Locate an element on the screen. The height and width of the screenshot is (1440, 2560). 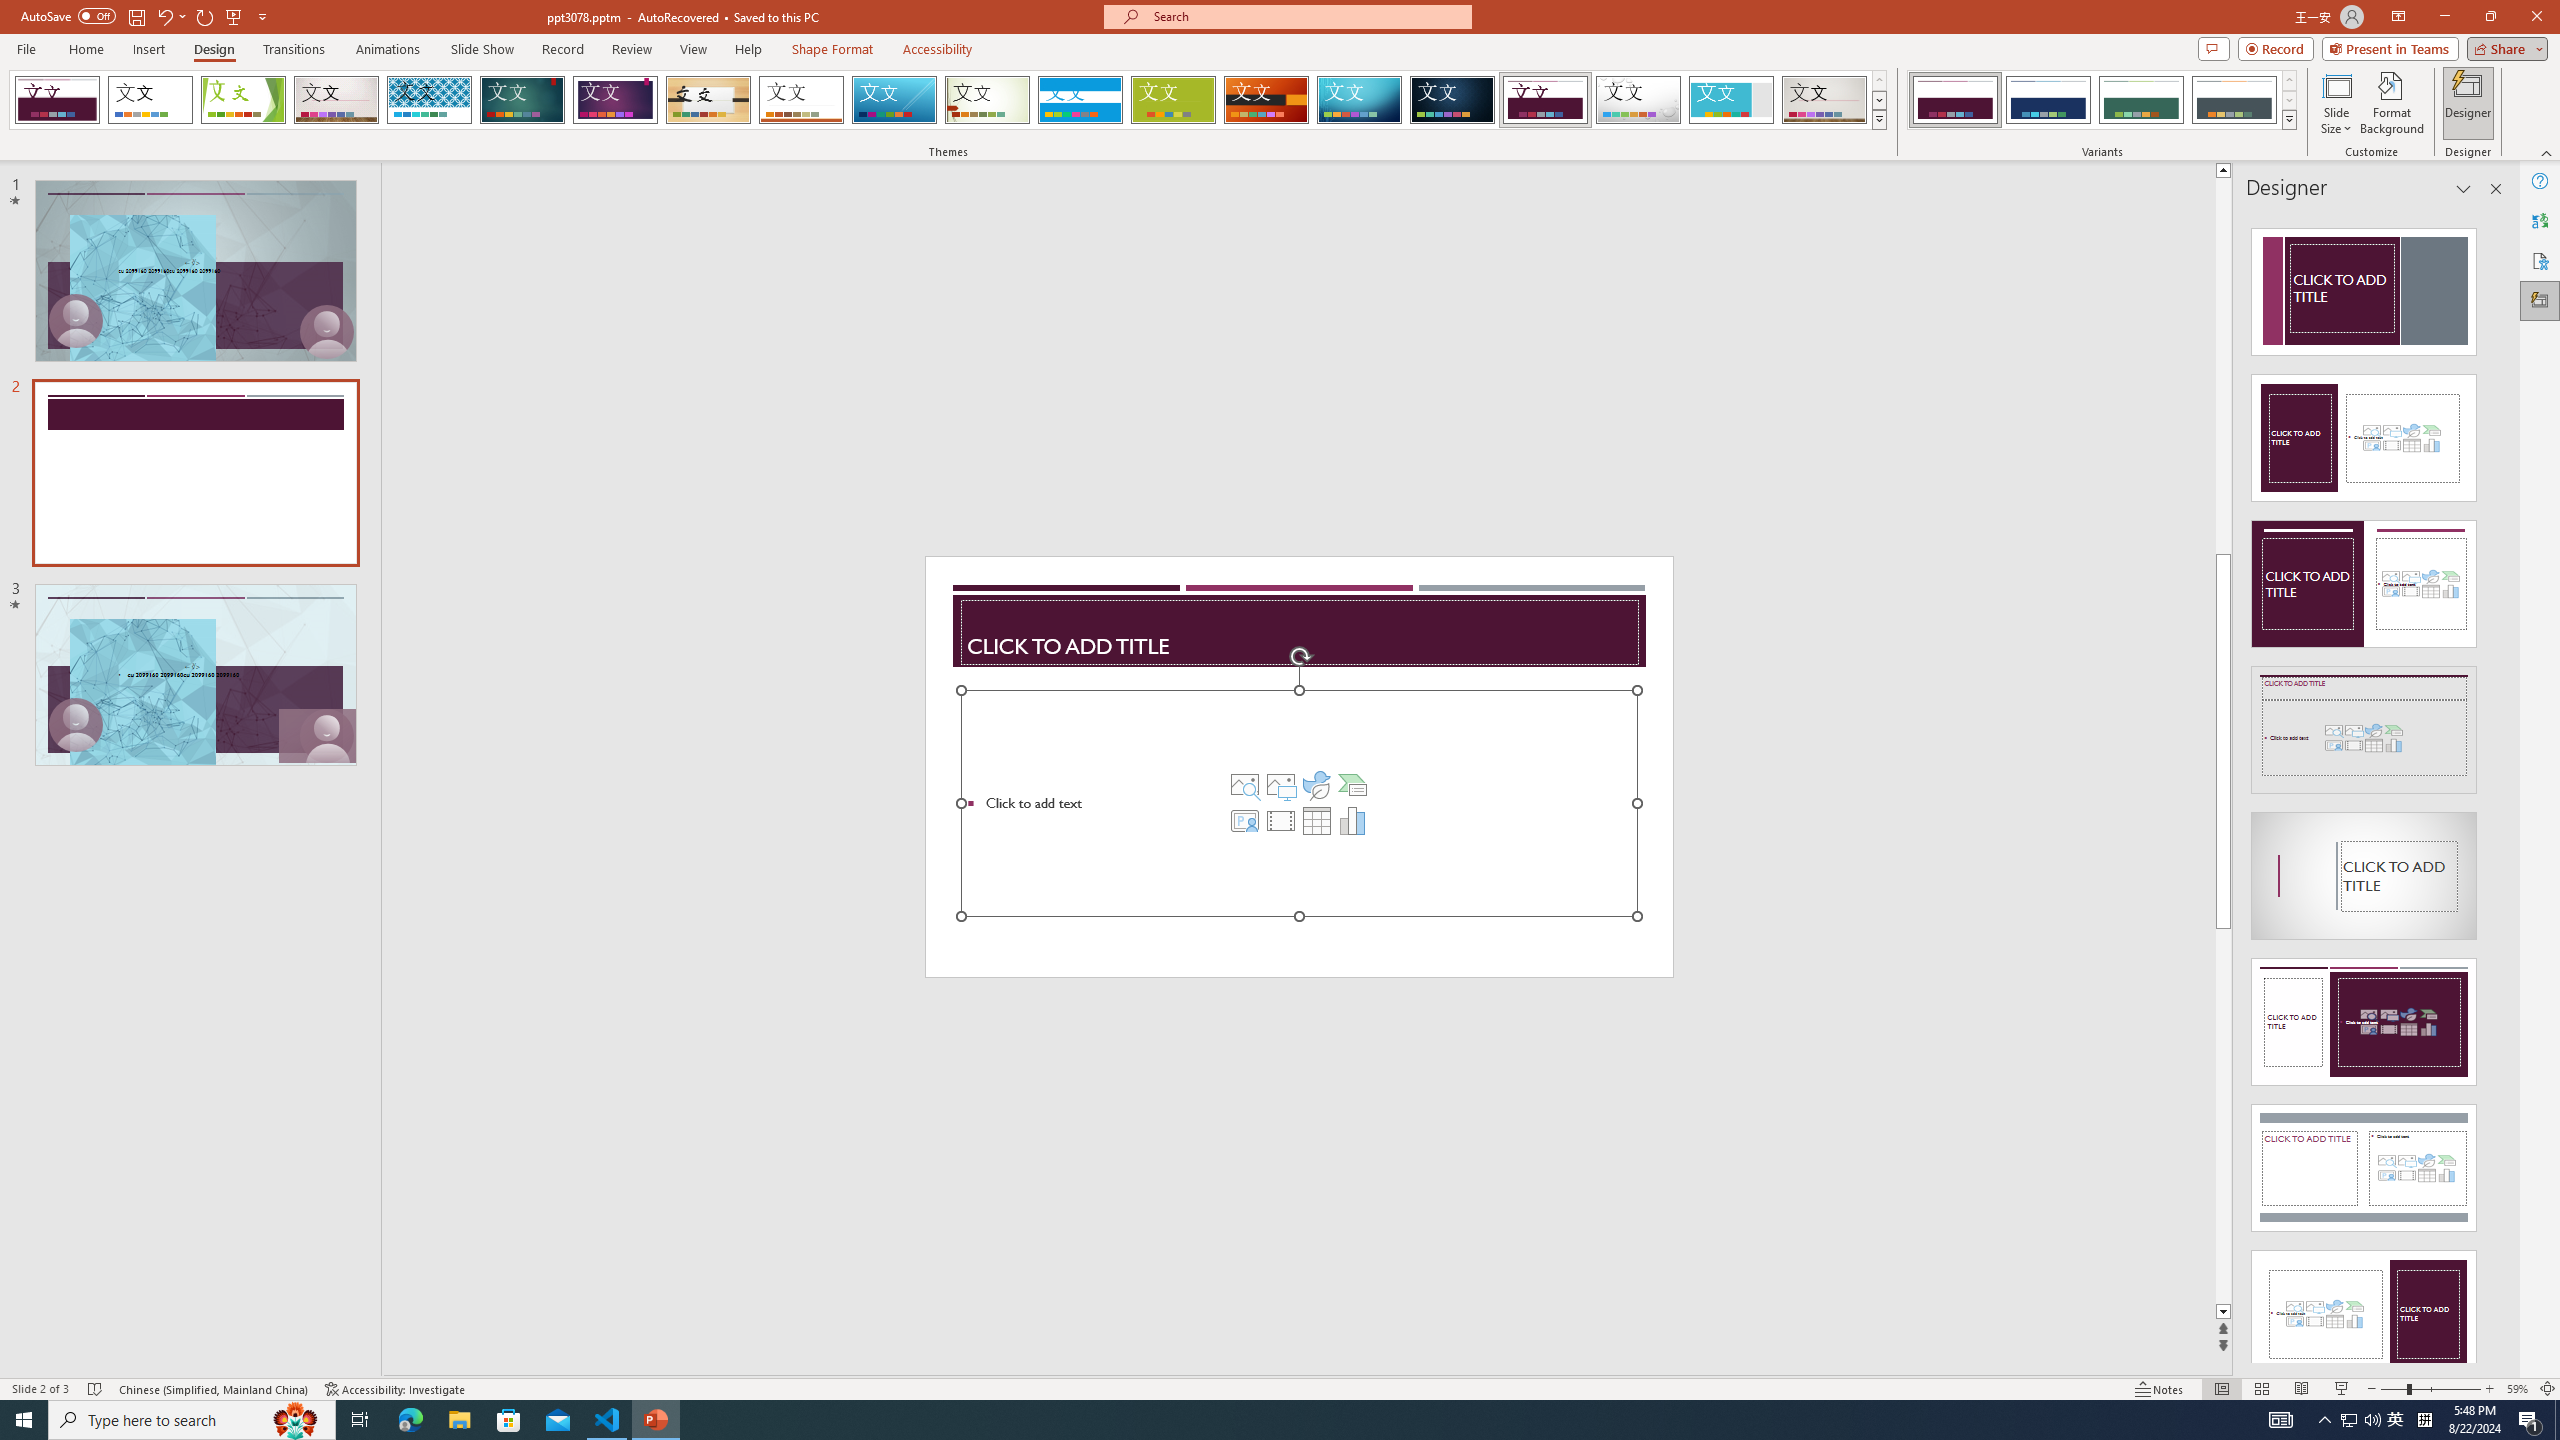
Wisp is located at coordinates (988, 100).